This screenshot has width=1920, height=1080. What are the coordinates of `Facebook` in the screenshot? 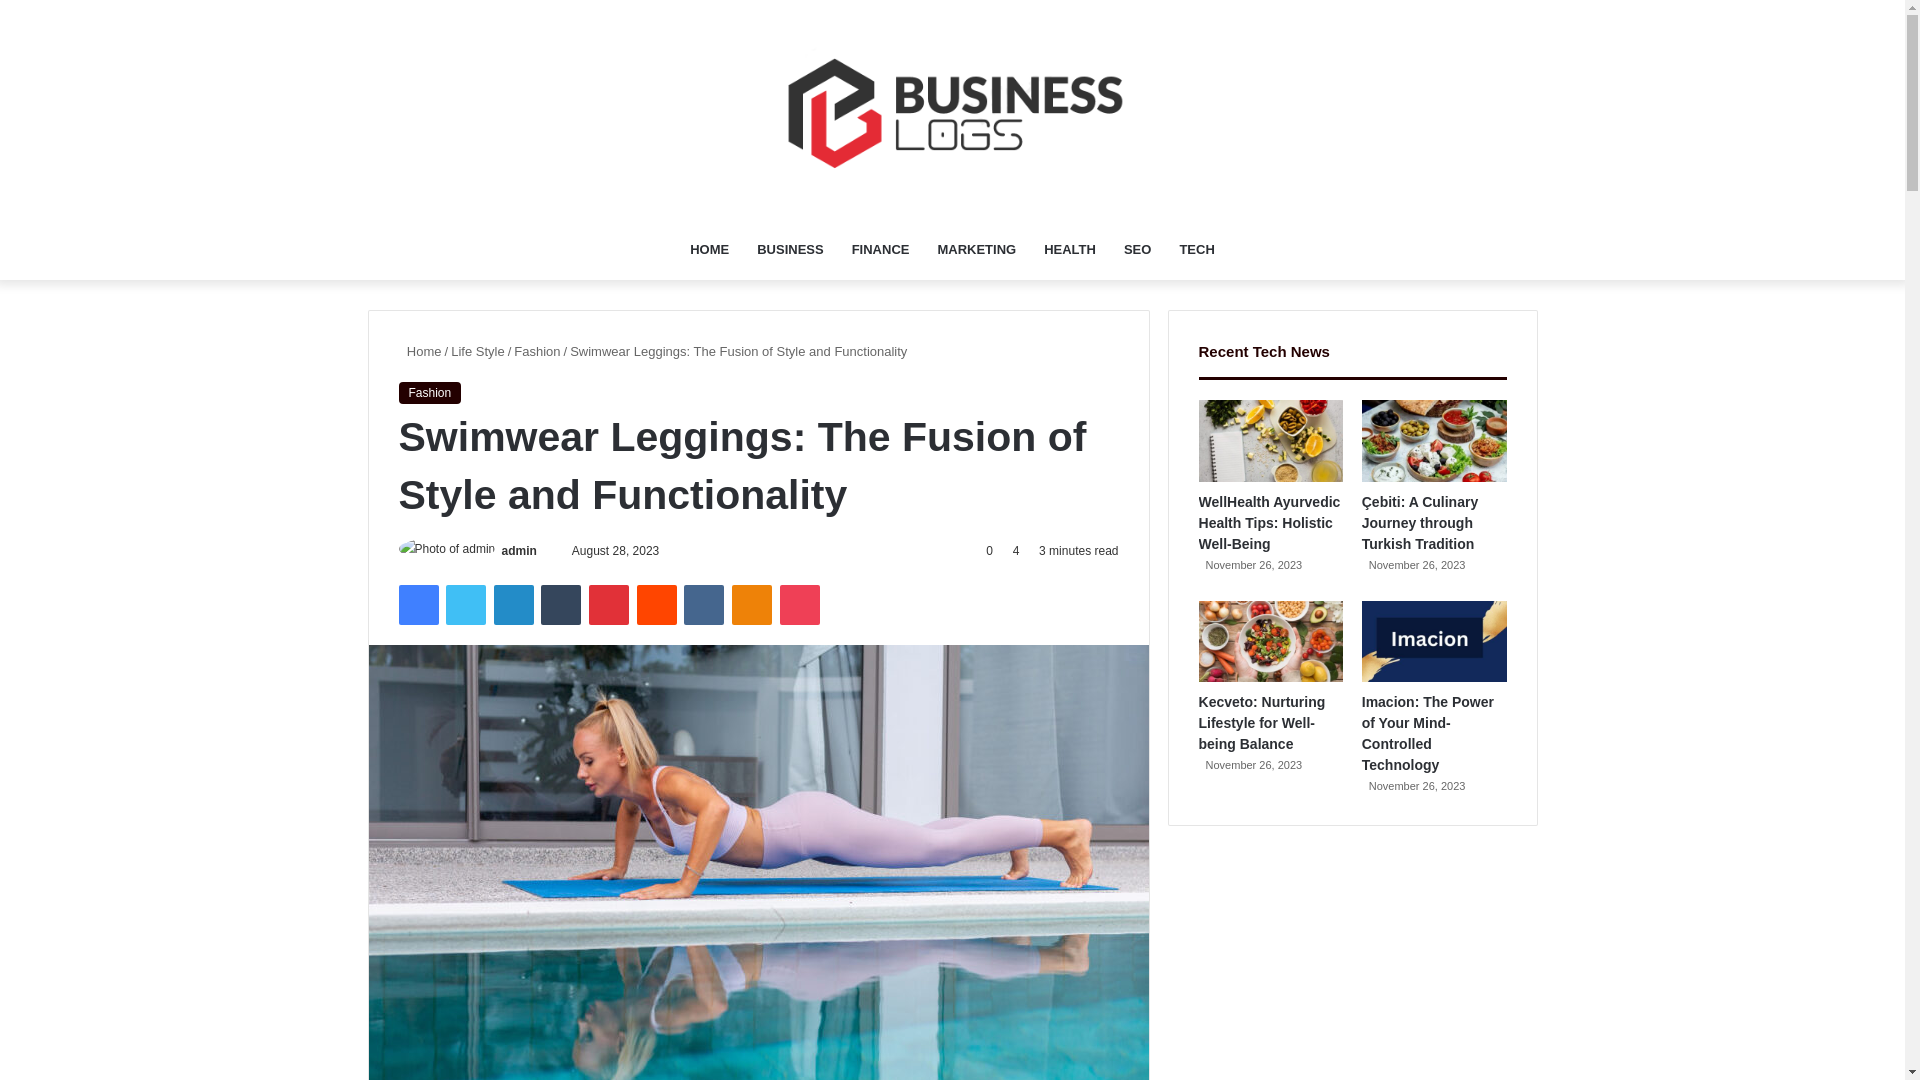 It's located at (417, 605).